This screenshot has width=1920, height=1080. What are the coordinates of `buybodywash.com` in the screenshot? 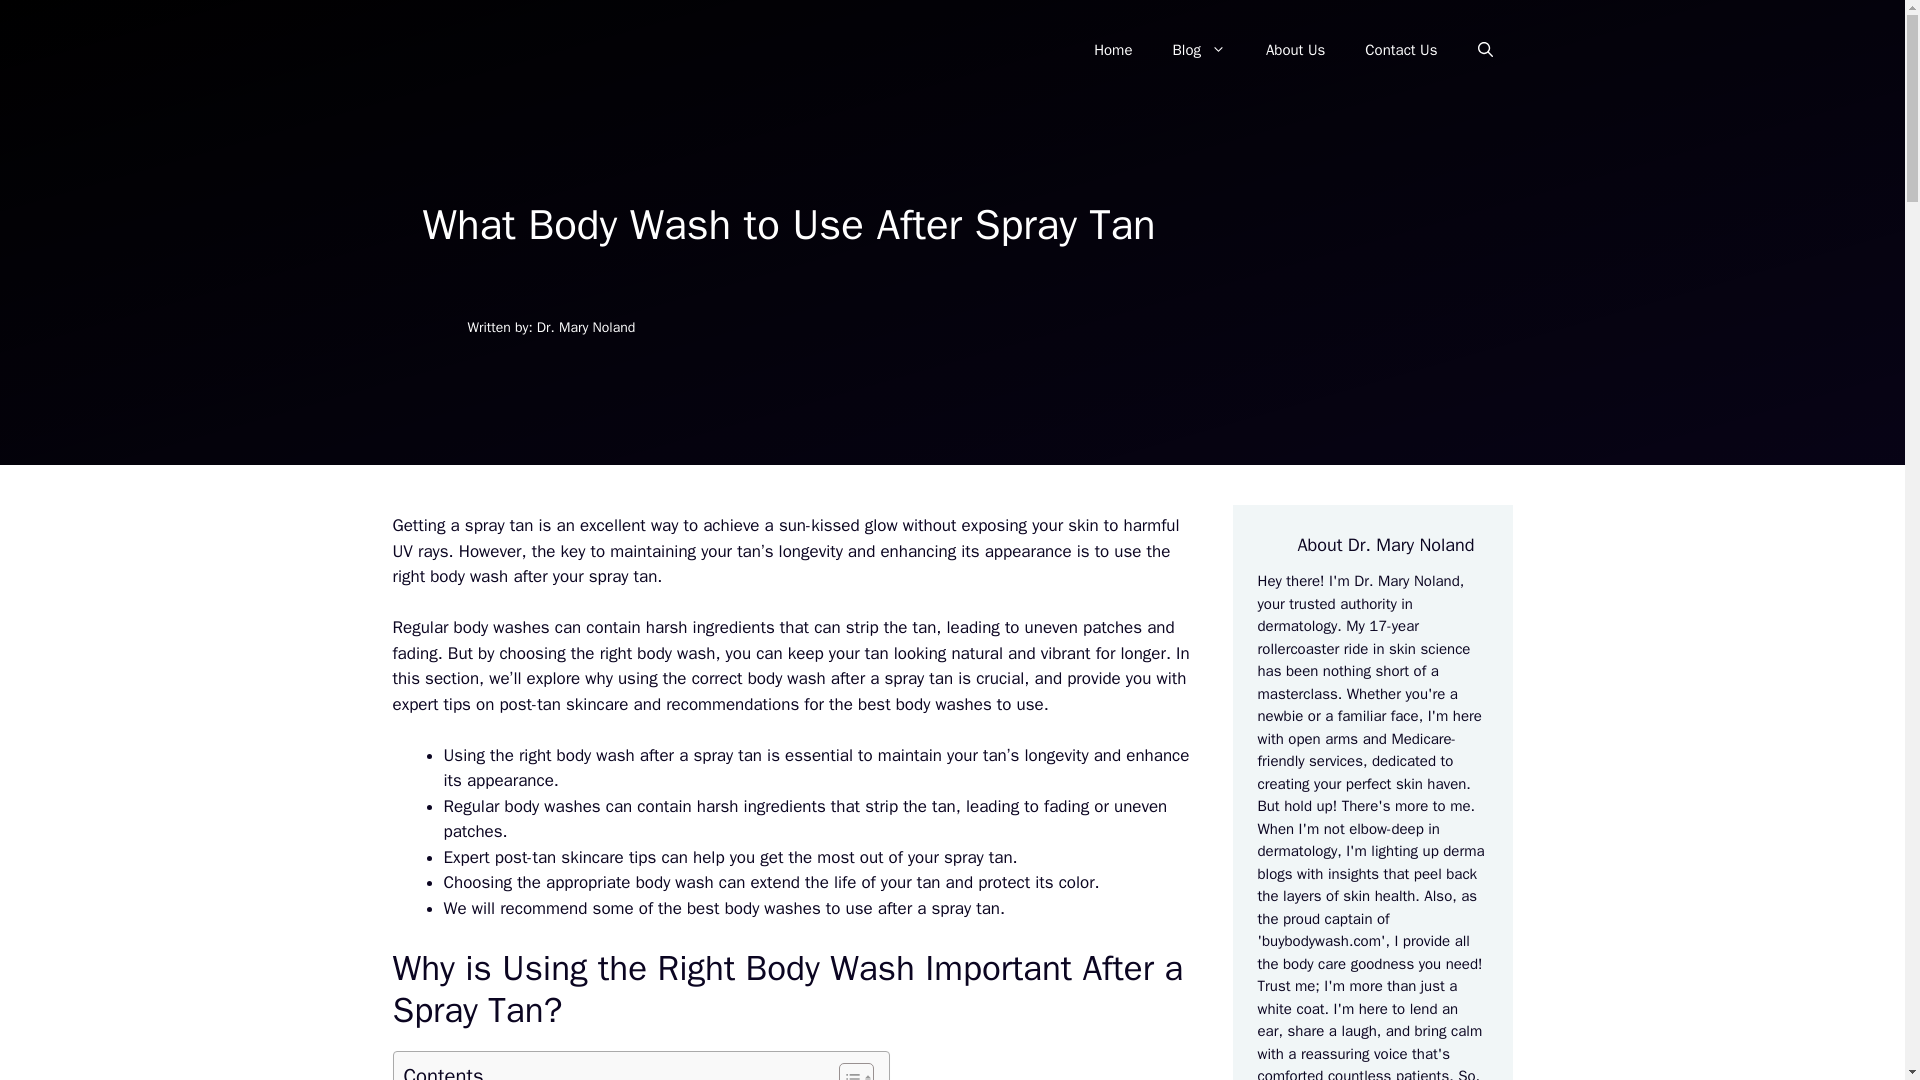 It's located at (1320, 941).